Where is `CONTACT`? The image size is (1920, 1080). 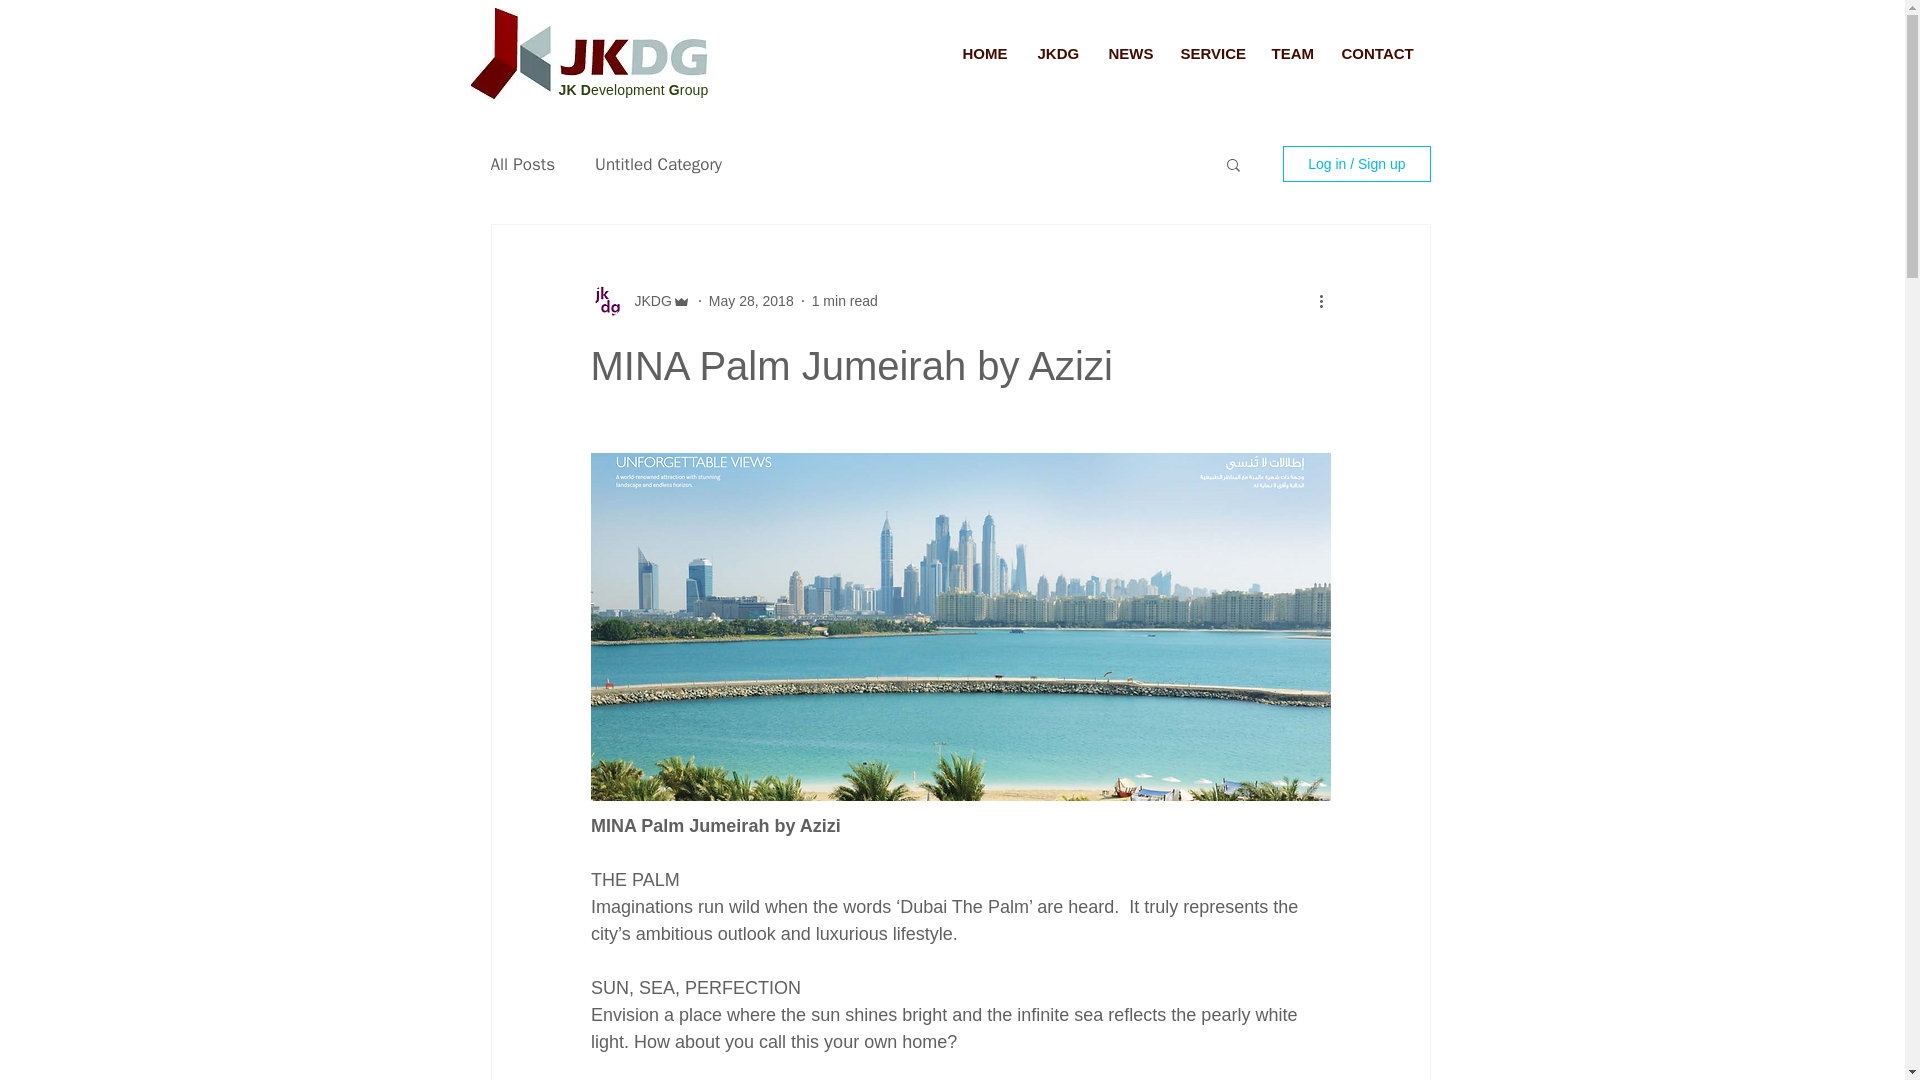 CONTACT is located at coordinates (1375, 54).